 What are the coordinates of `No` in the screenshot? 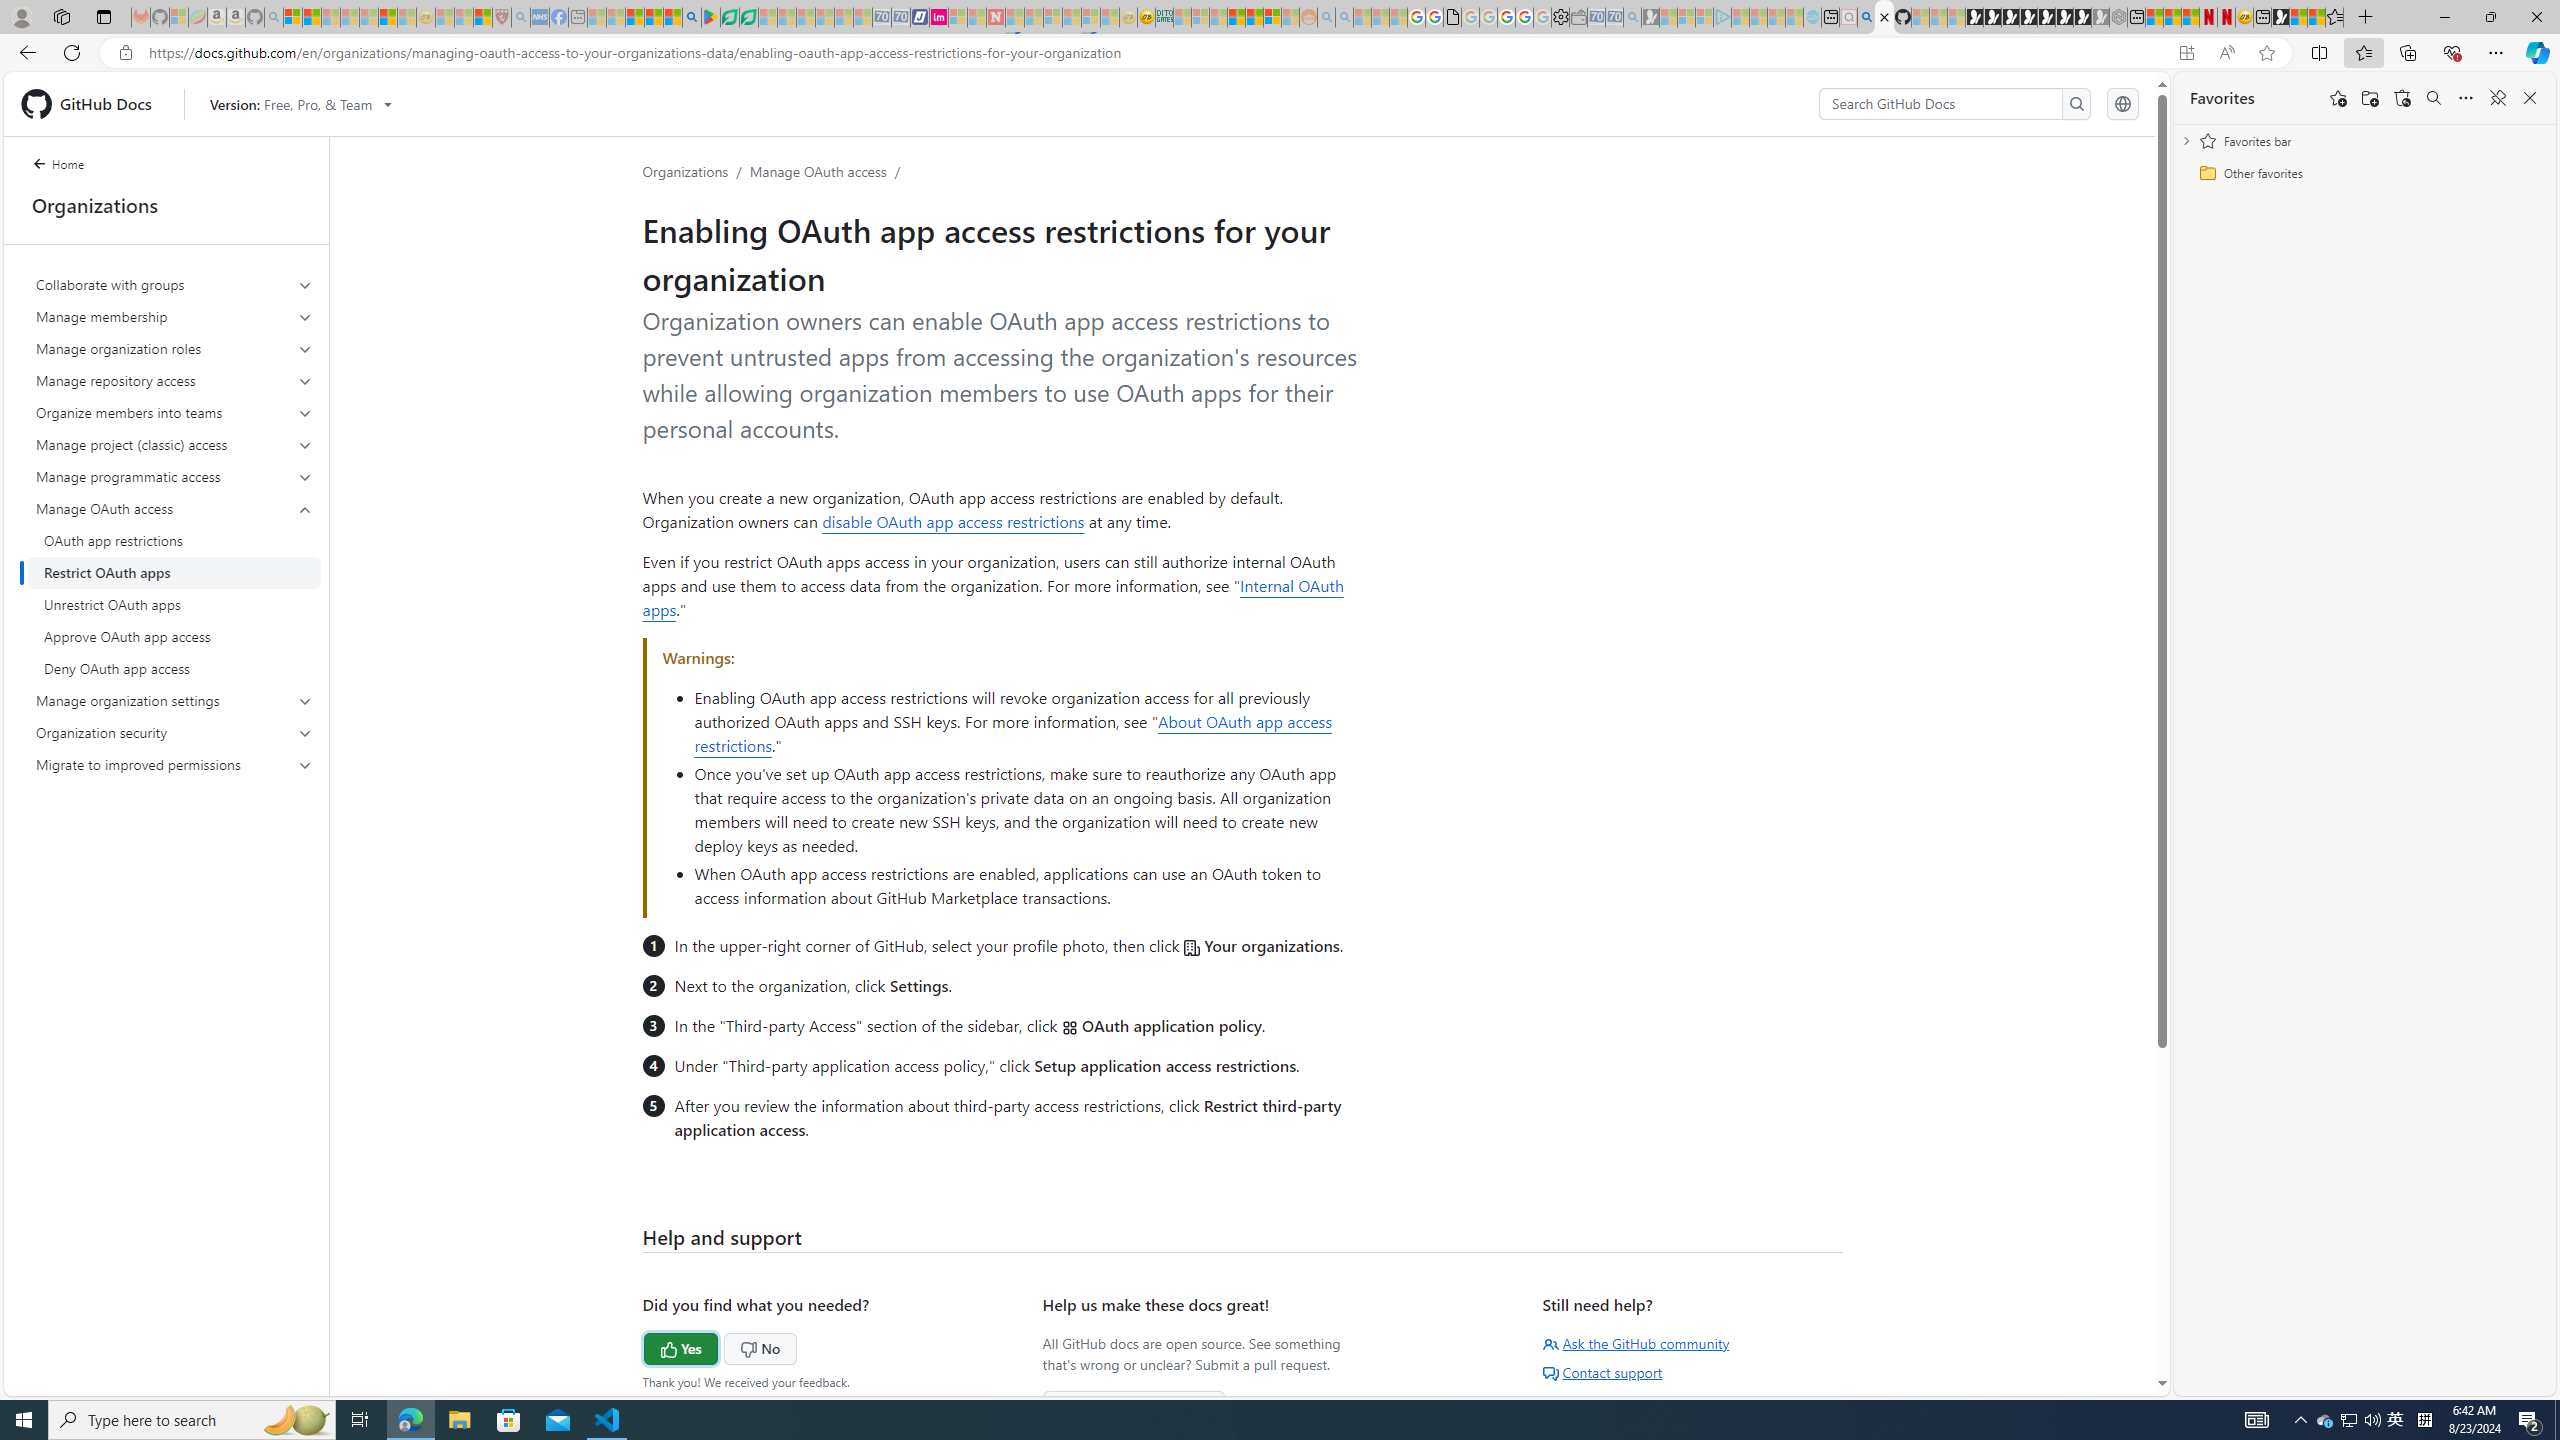 It's located at (722, 1346).